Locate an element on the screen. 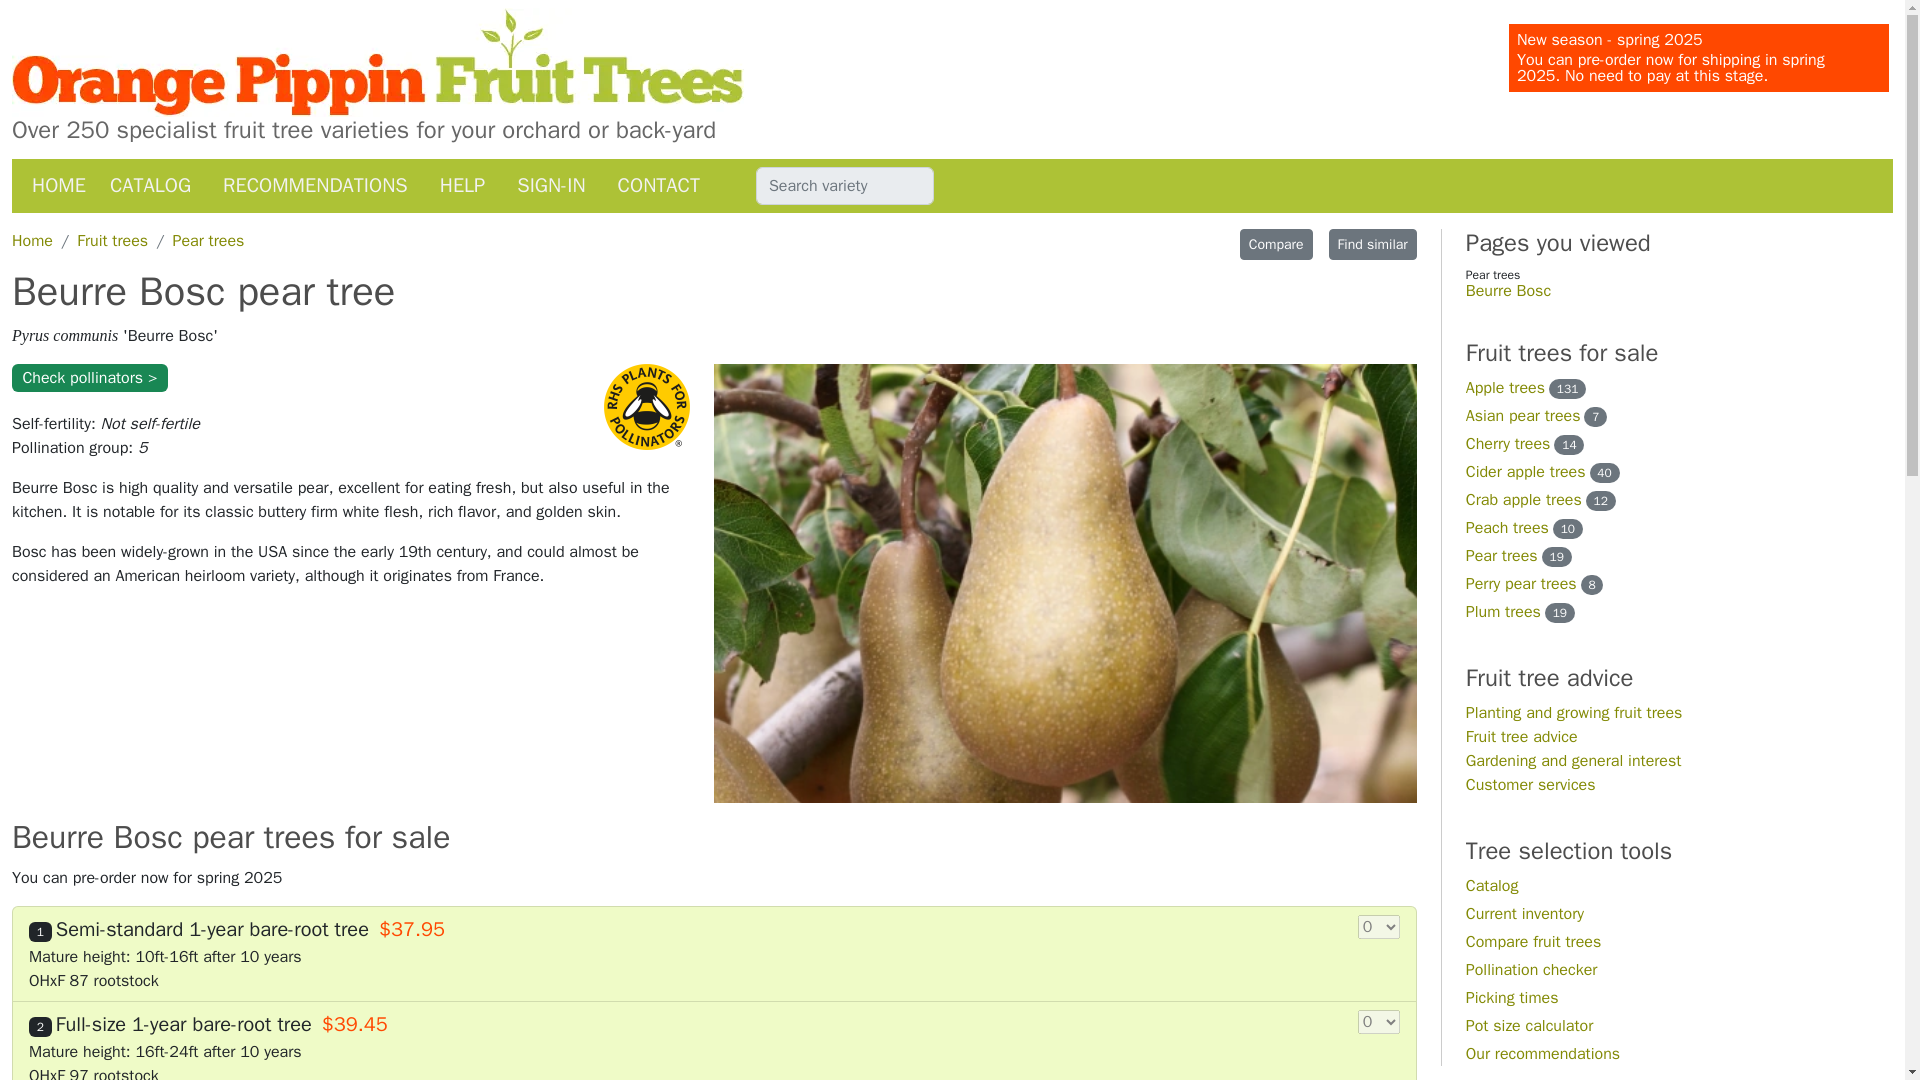 The width and height of the screenshot is (1920, 1080). A listing of all the trees currently in stock. is located at coordinates (1525, 914).